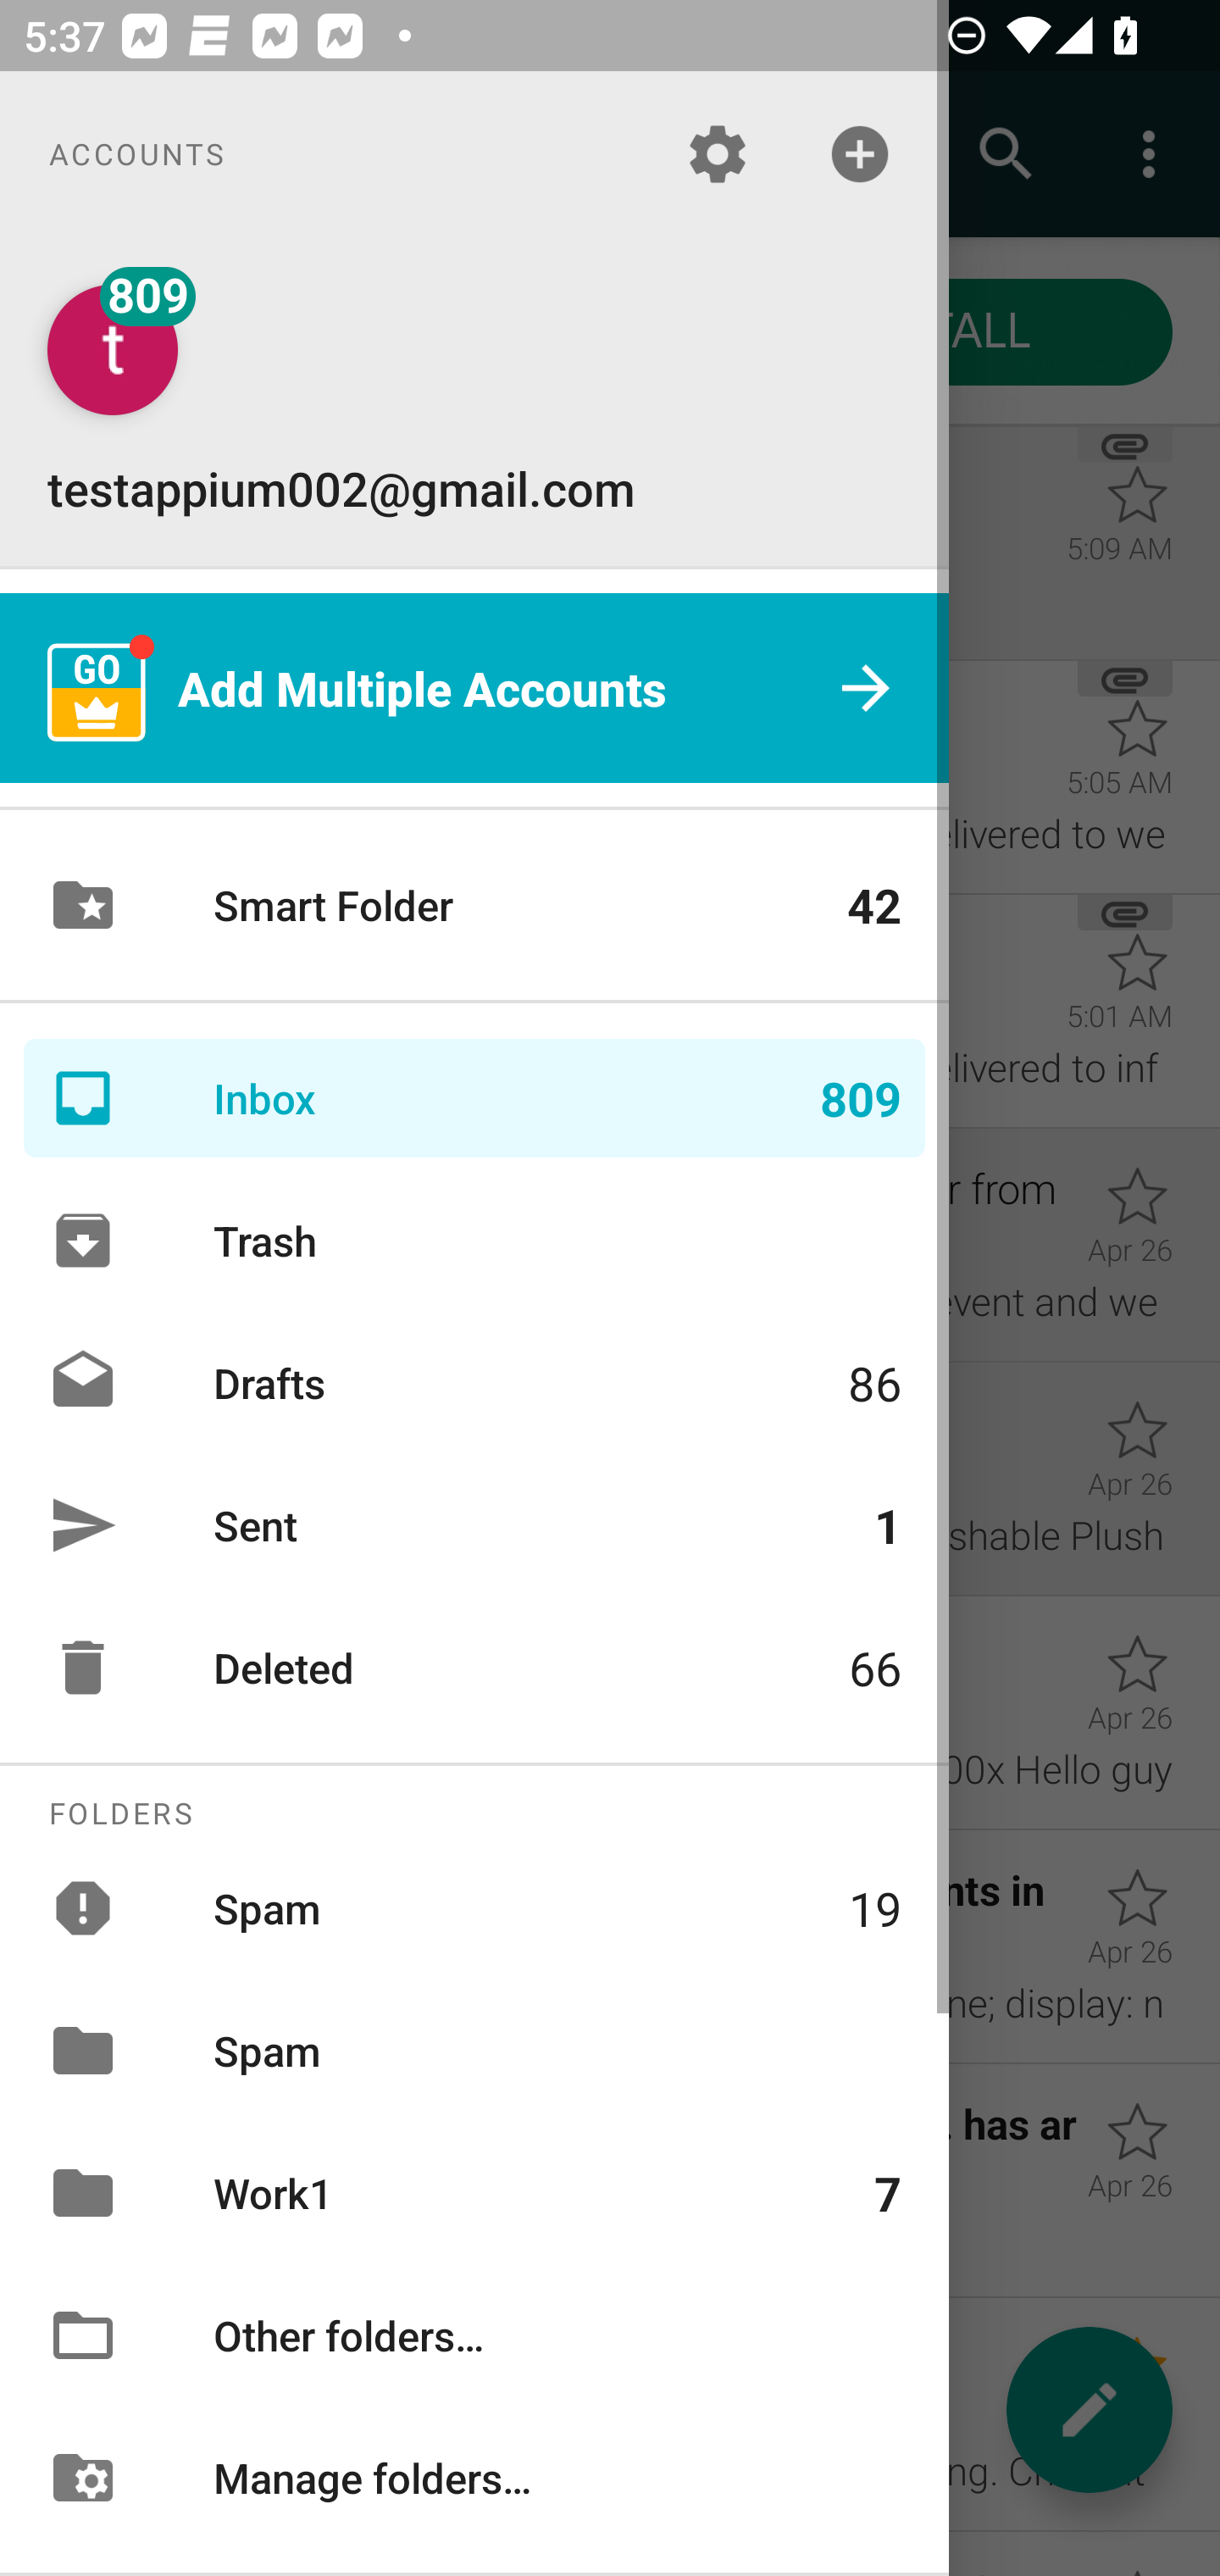 This screenshot has height=2576, width=1220. I want to click on testappium002@gmail.com, so click(474, 402).